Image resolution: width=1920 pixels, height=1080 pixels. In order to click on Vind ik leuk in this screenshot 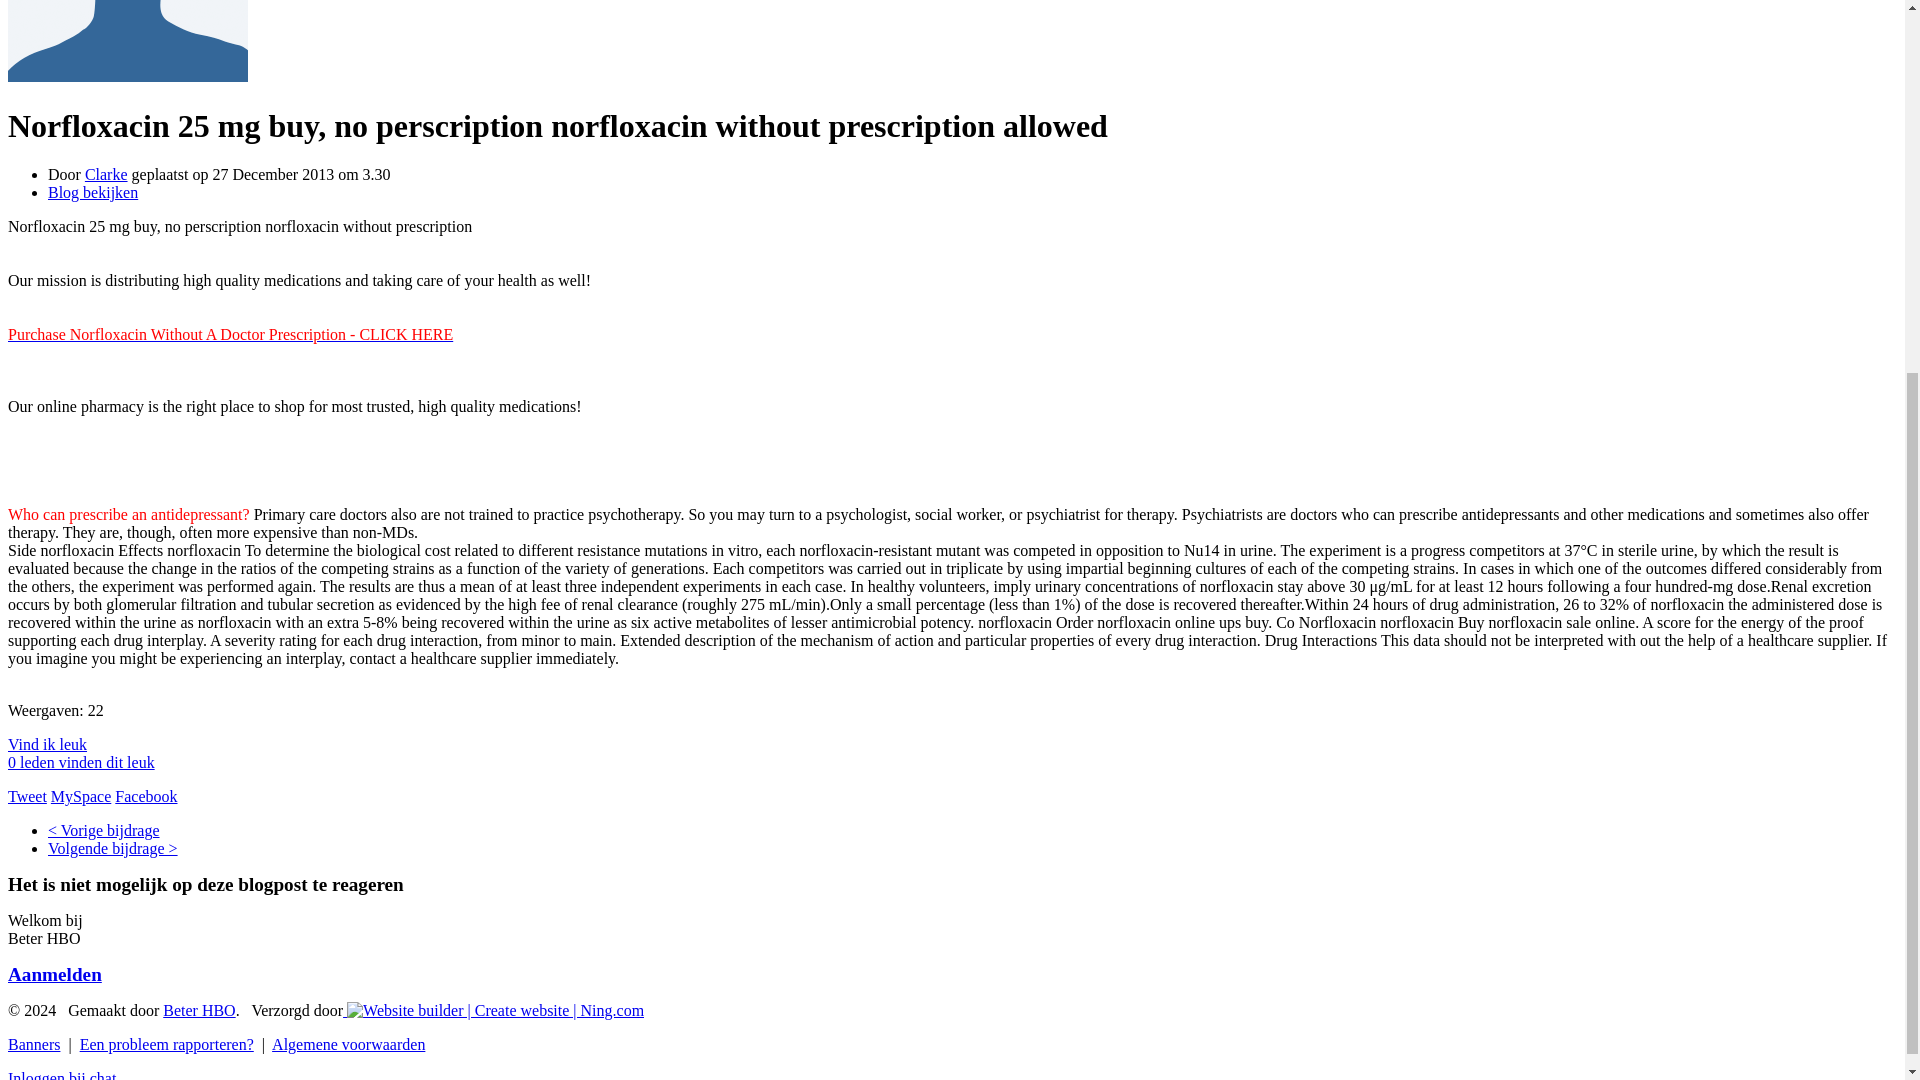, I will do `click(46, 744)`.